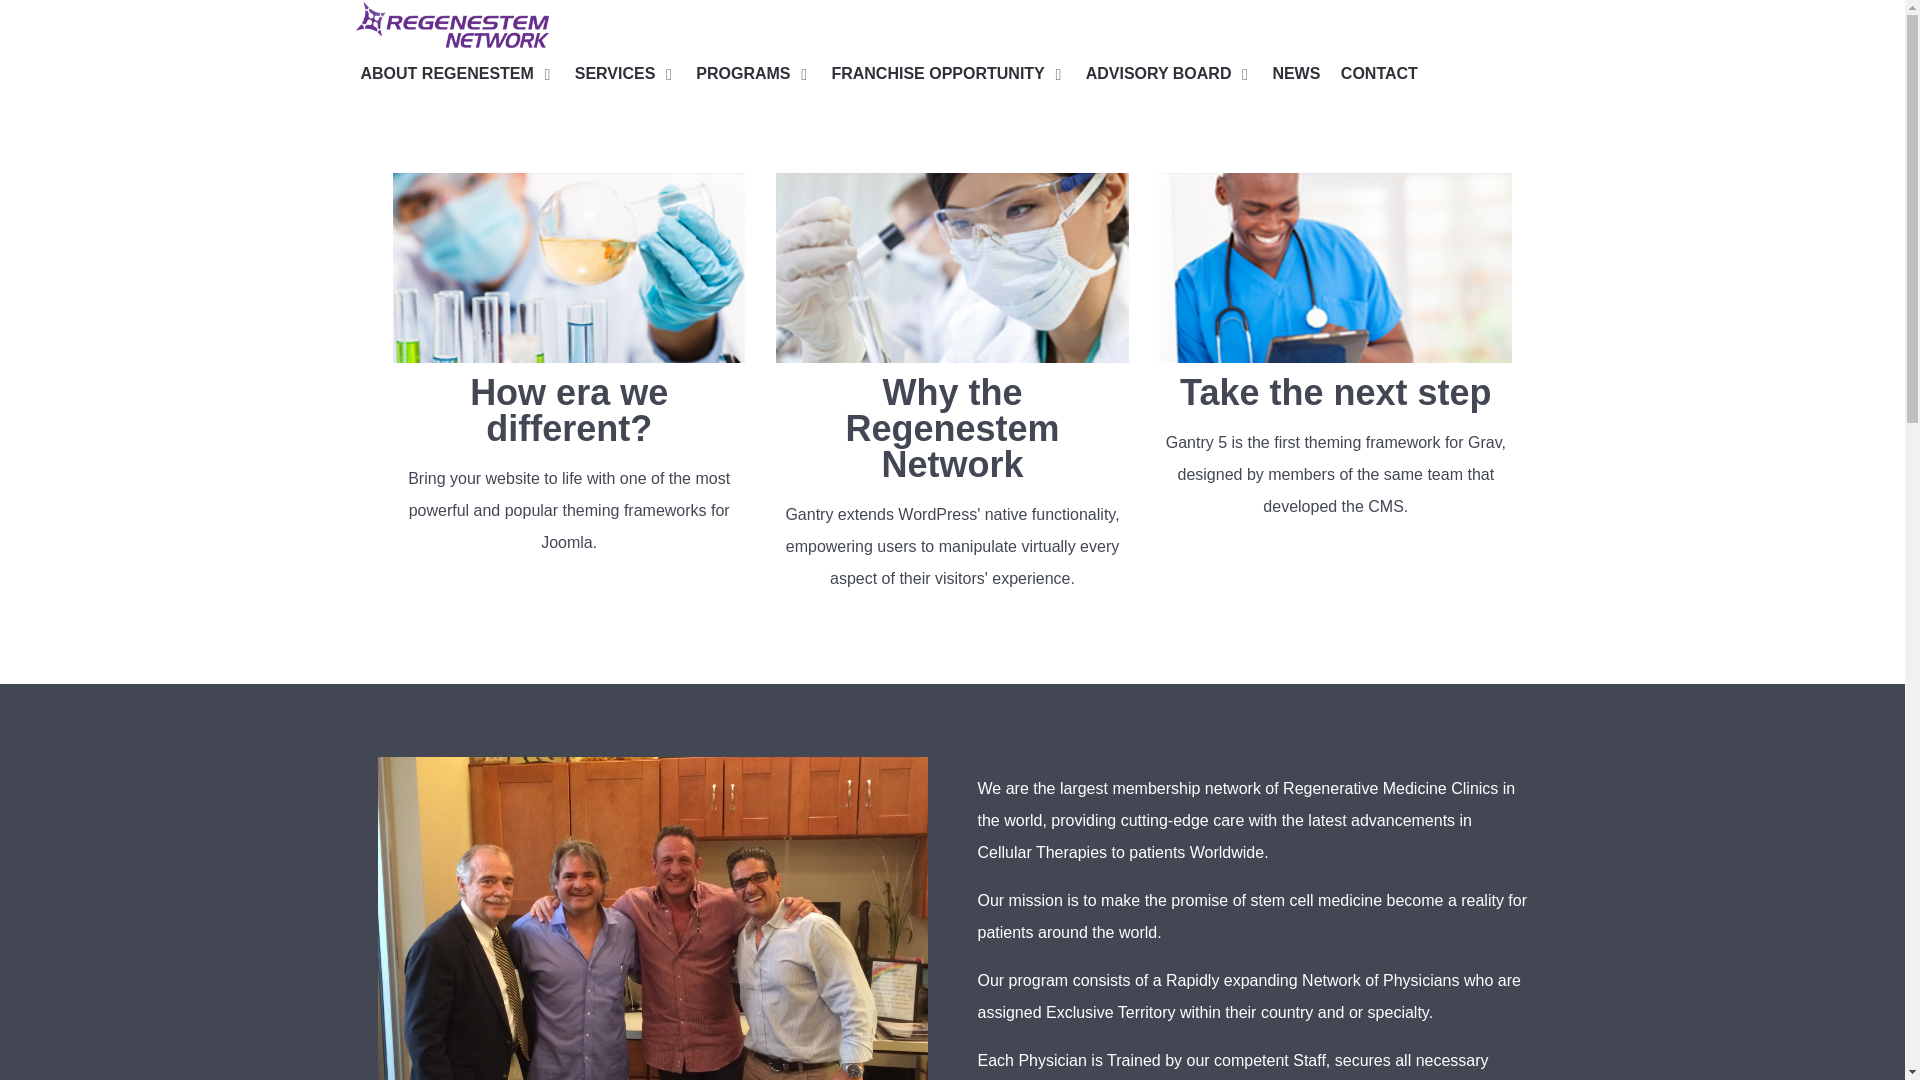 The width and height of the screenshot is (1920, 1080). Describe the element at coordinates (752, 74) in the screenshot. I see `PROGRAMS` at that location.